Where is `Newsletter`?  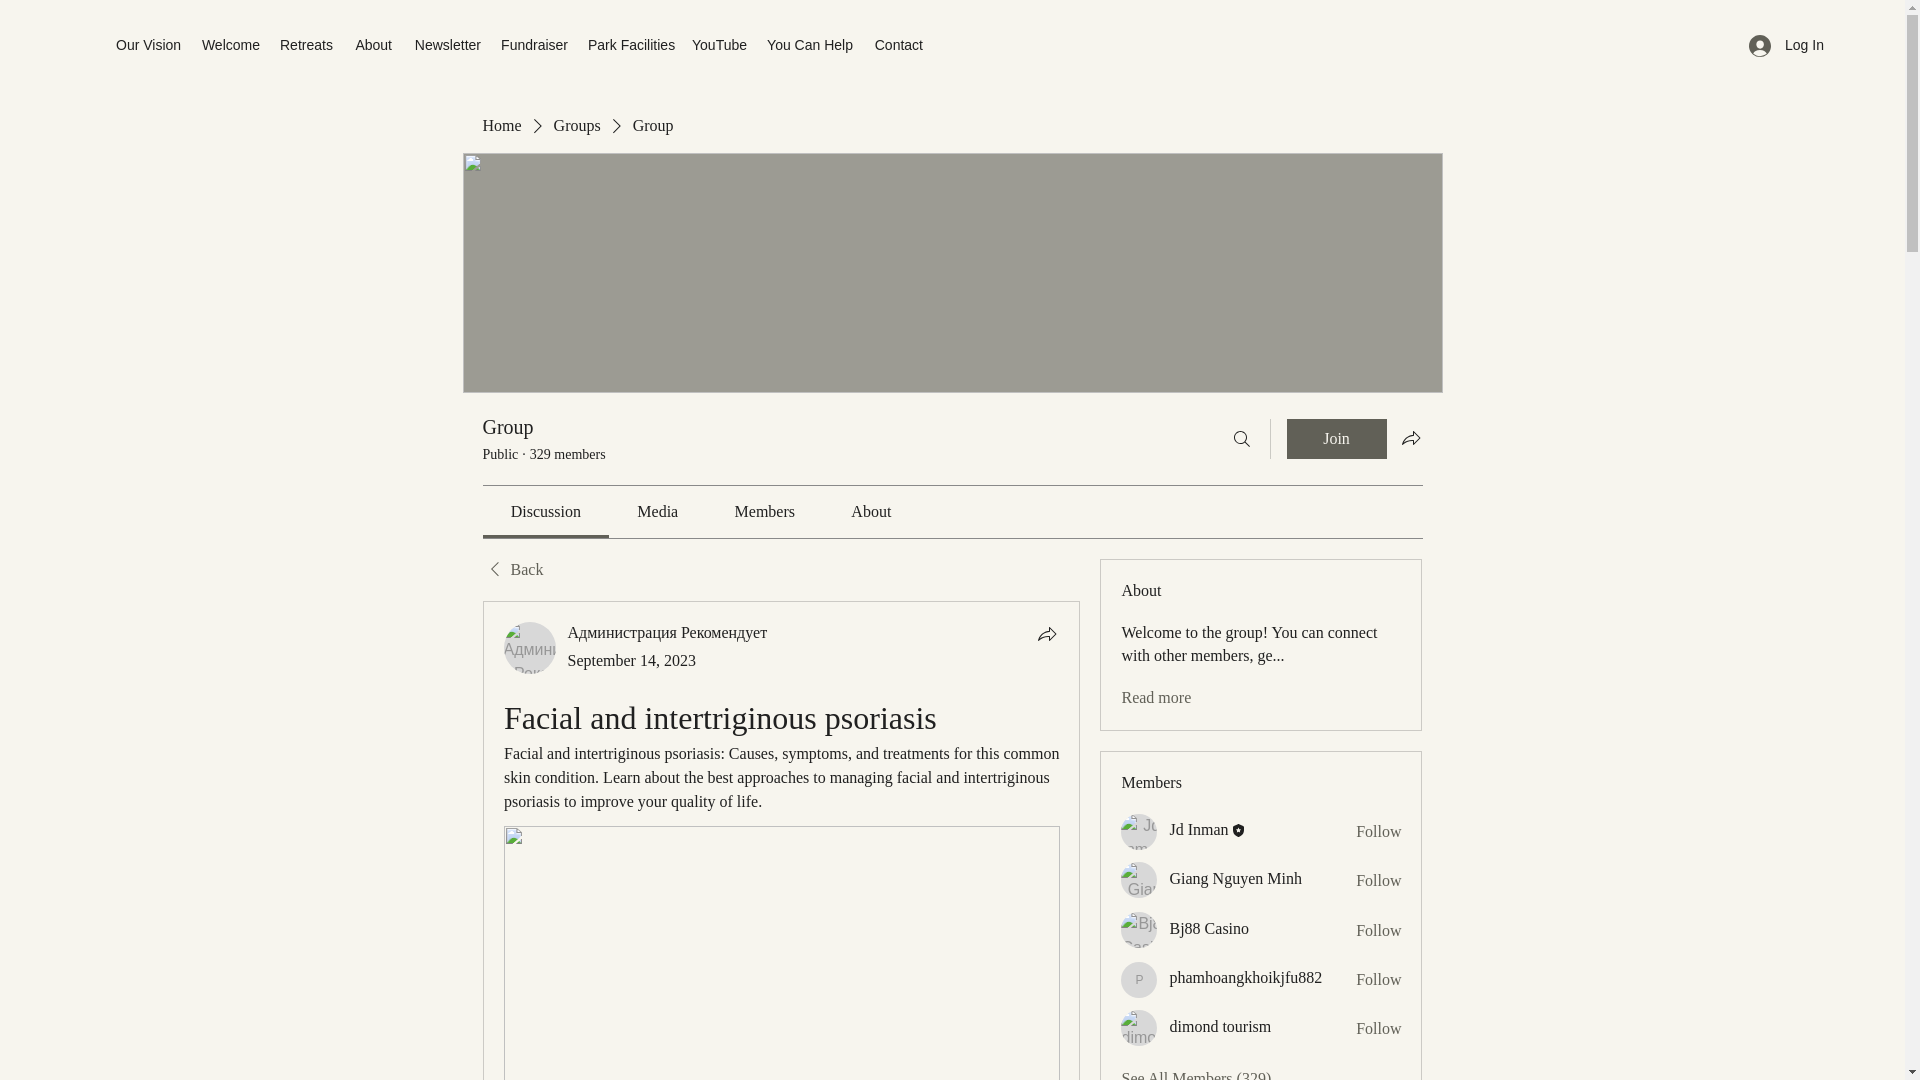 Newsletter is located at coordinates (446, 45).